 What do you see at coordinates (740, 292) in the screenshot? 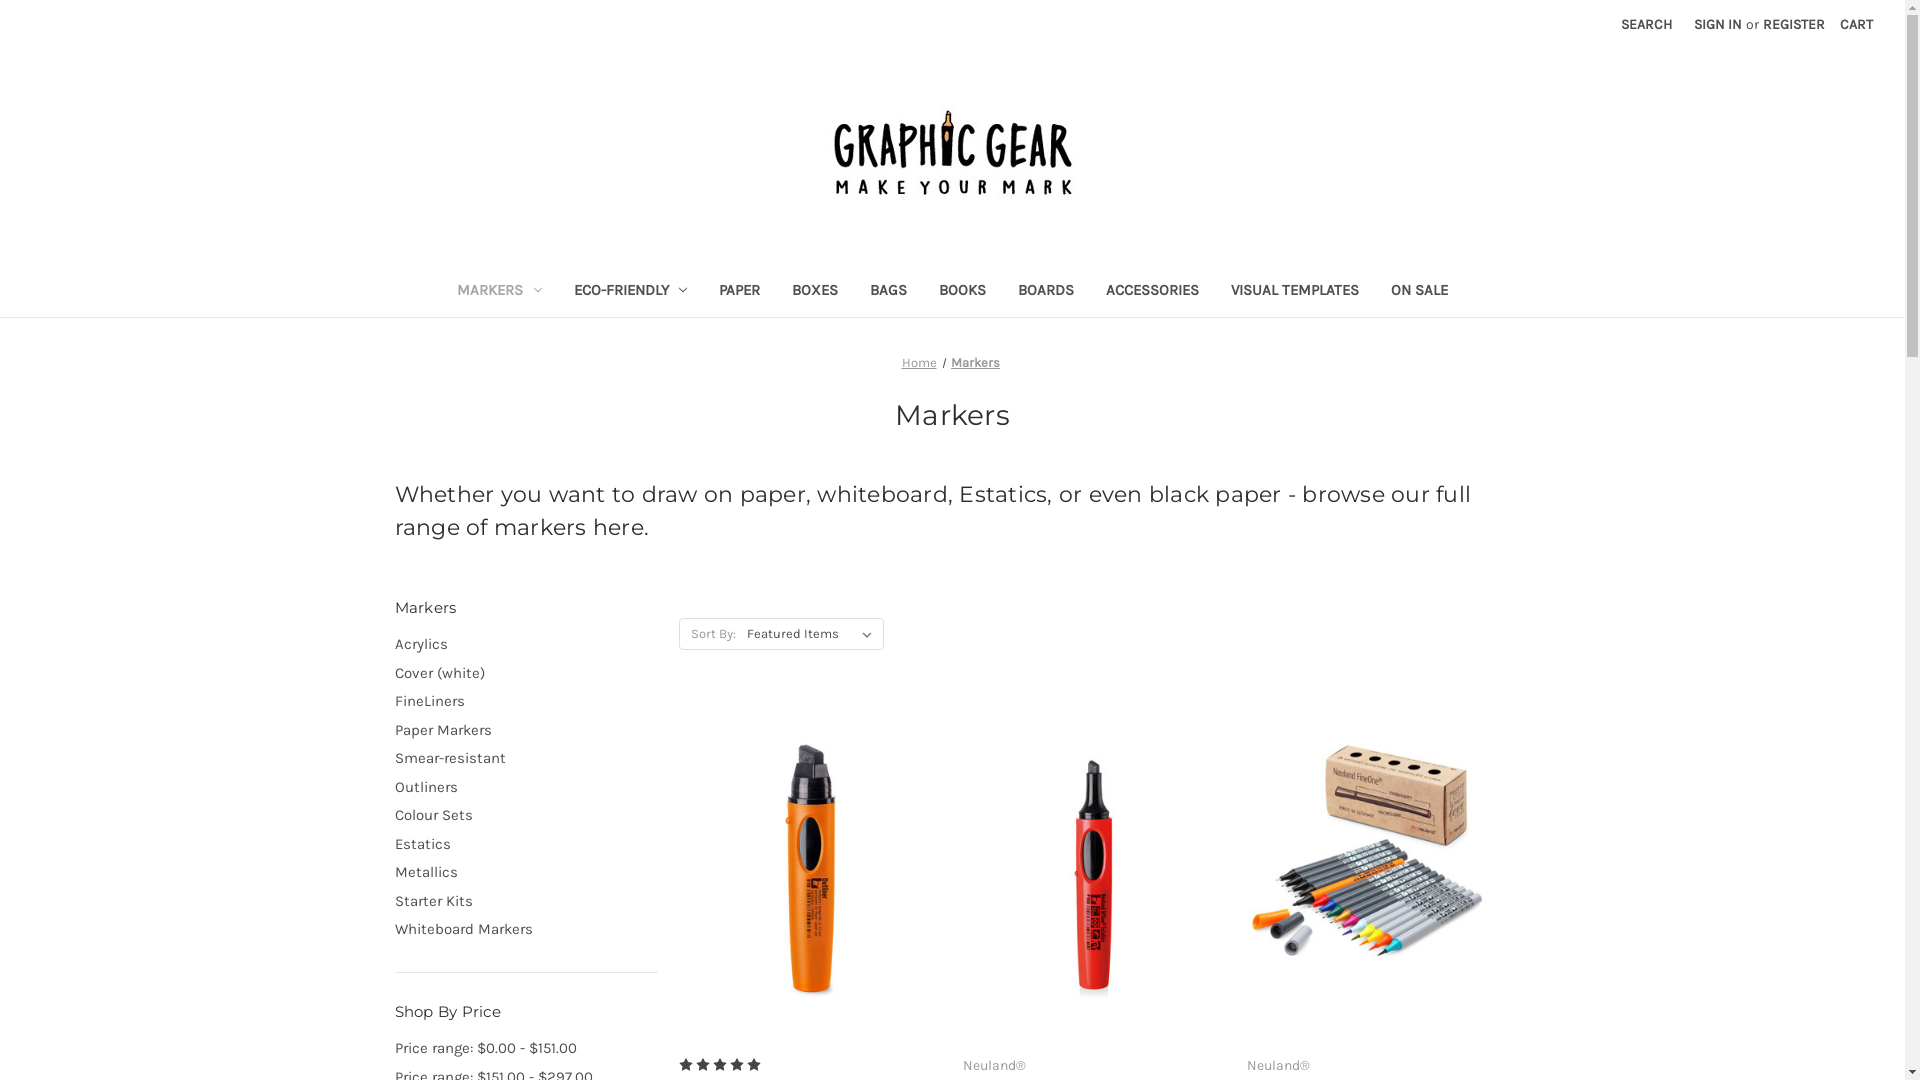
I see `PAPER` at bounding box center [740, 292].